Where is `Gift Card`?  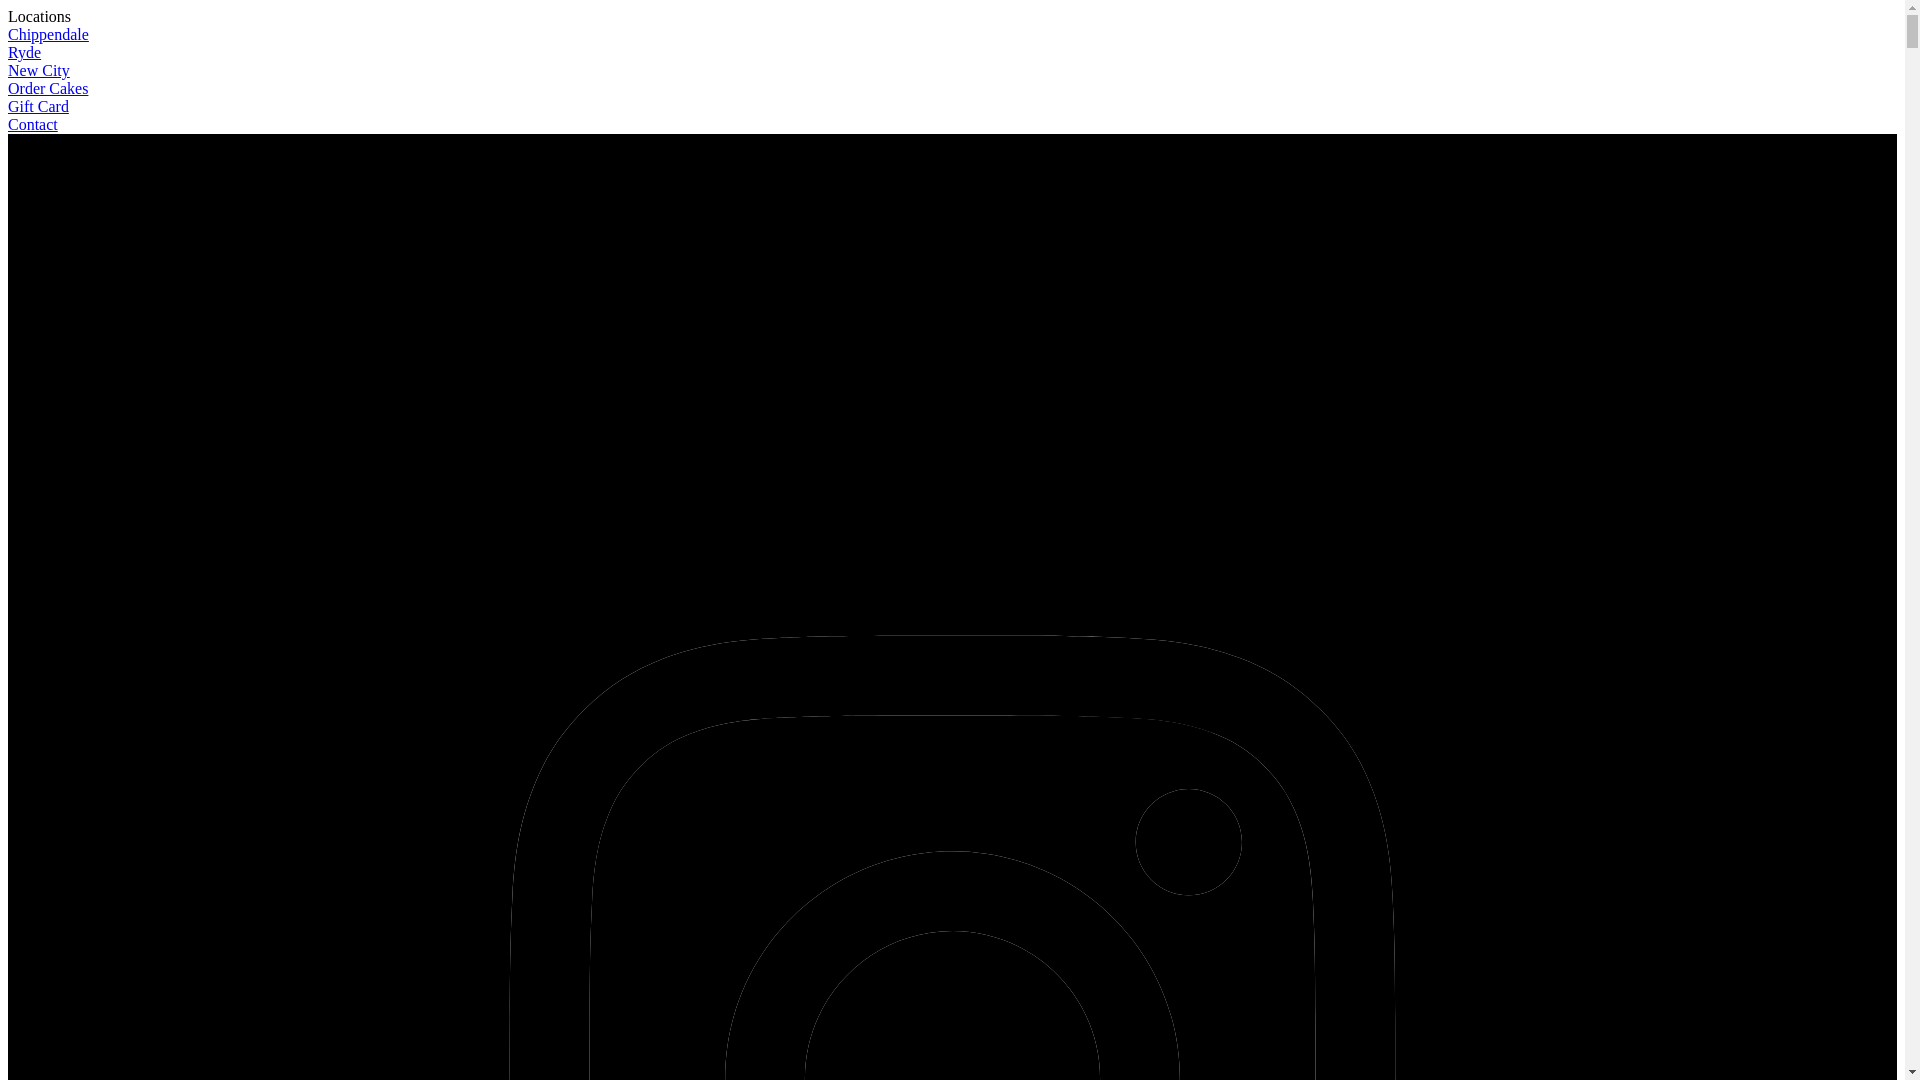 Gift Card is located at coordinates (38, 106).